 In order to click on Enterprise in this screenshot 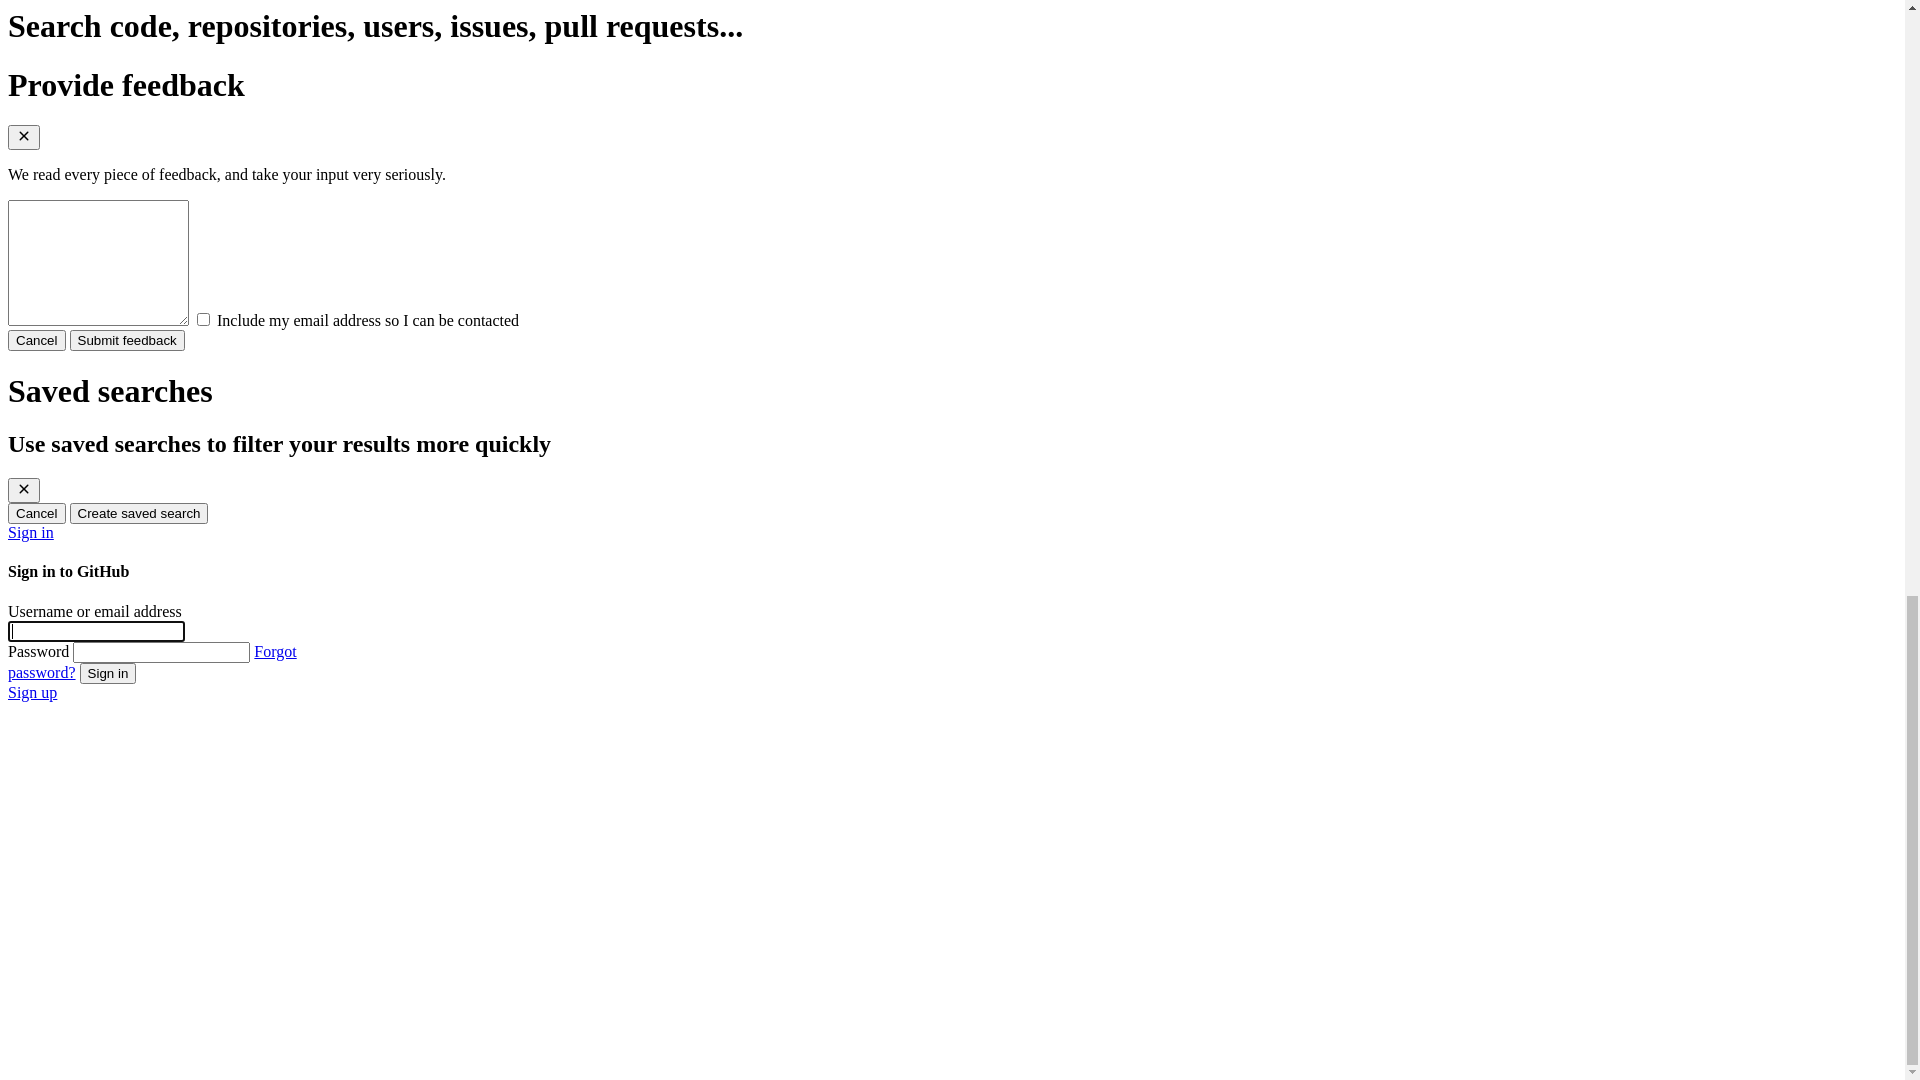, I will do `click(121, 820)`.